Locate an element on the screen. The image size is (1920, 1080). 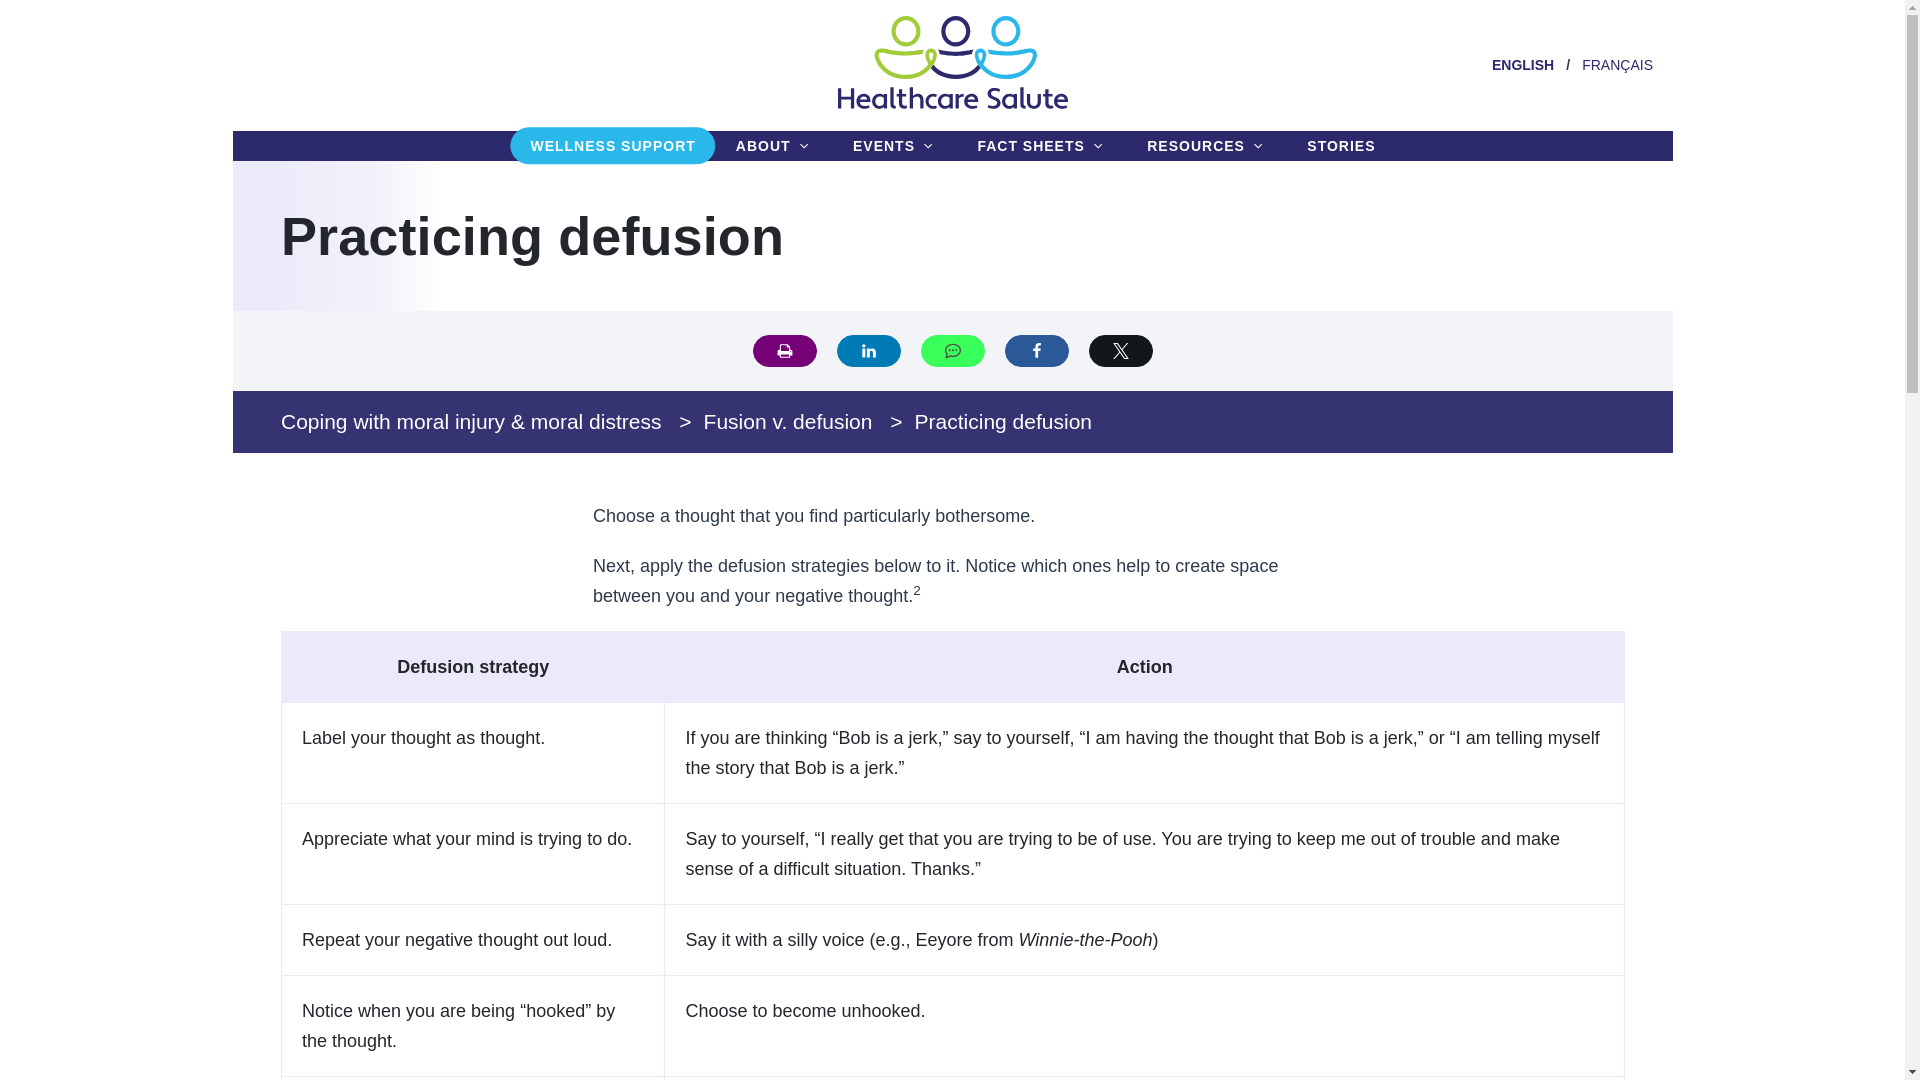
FACT SHEETS is located at coordinates (1042, 146).